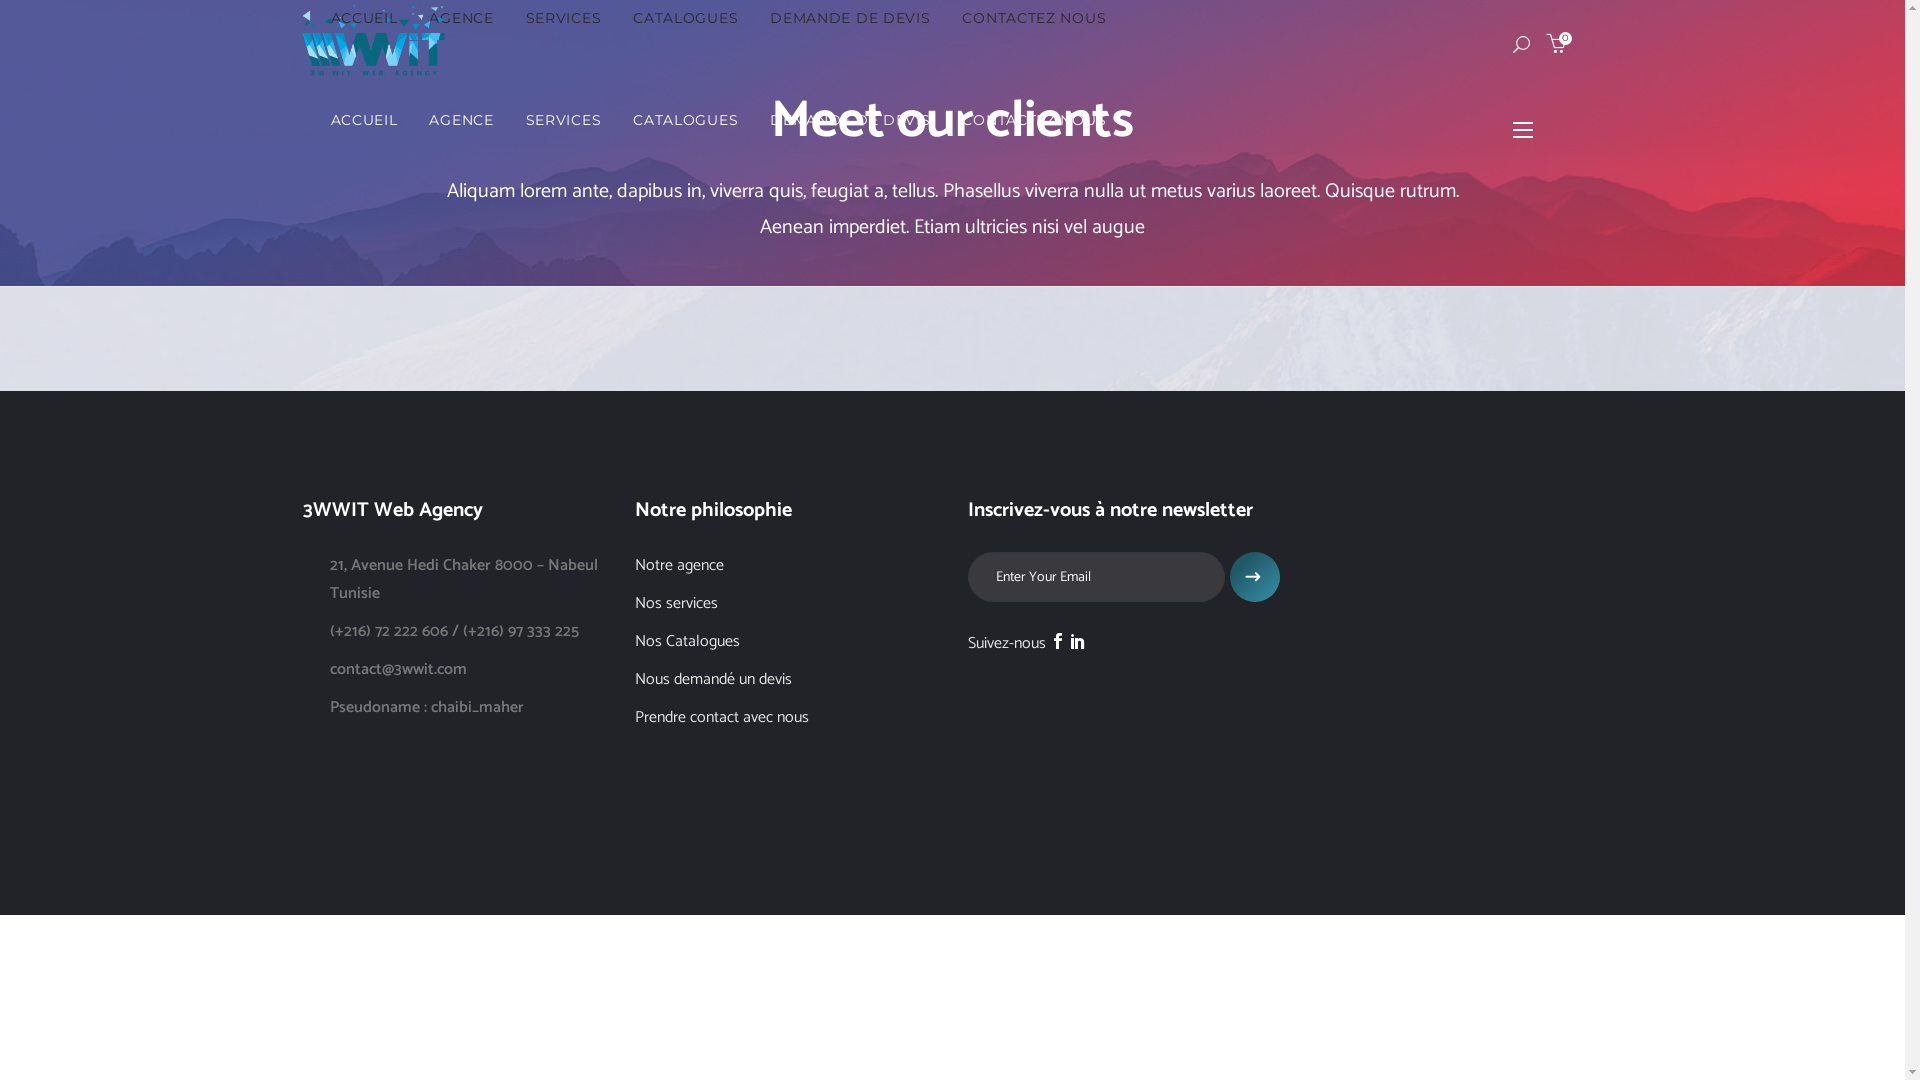  What do you see at coordinates (564, 120) in the screenshot?
I see `SERVICES` at bounding box center [564, 120].